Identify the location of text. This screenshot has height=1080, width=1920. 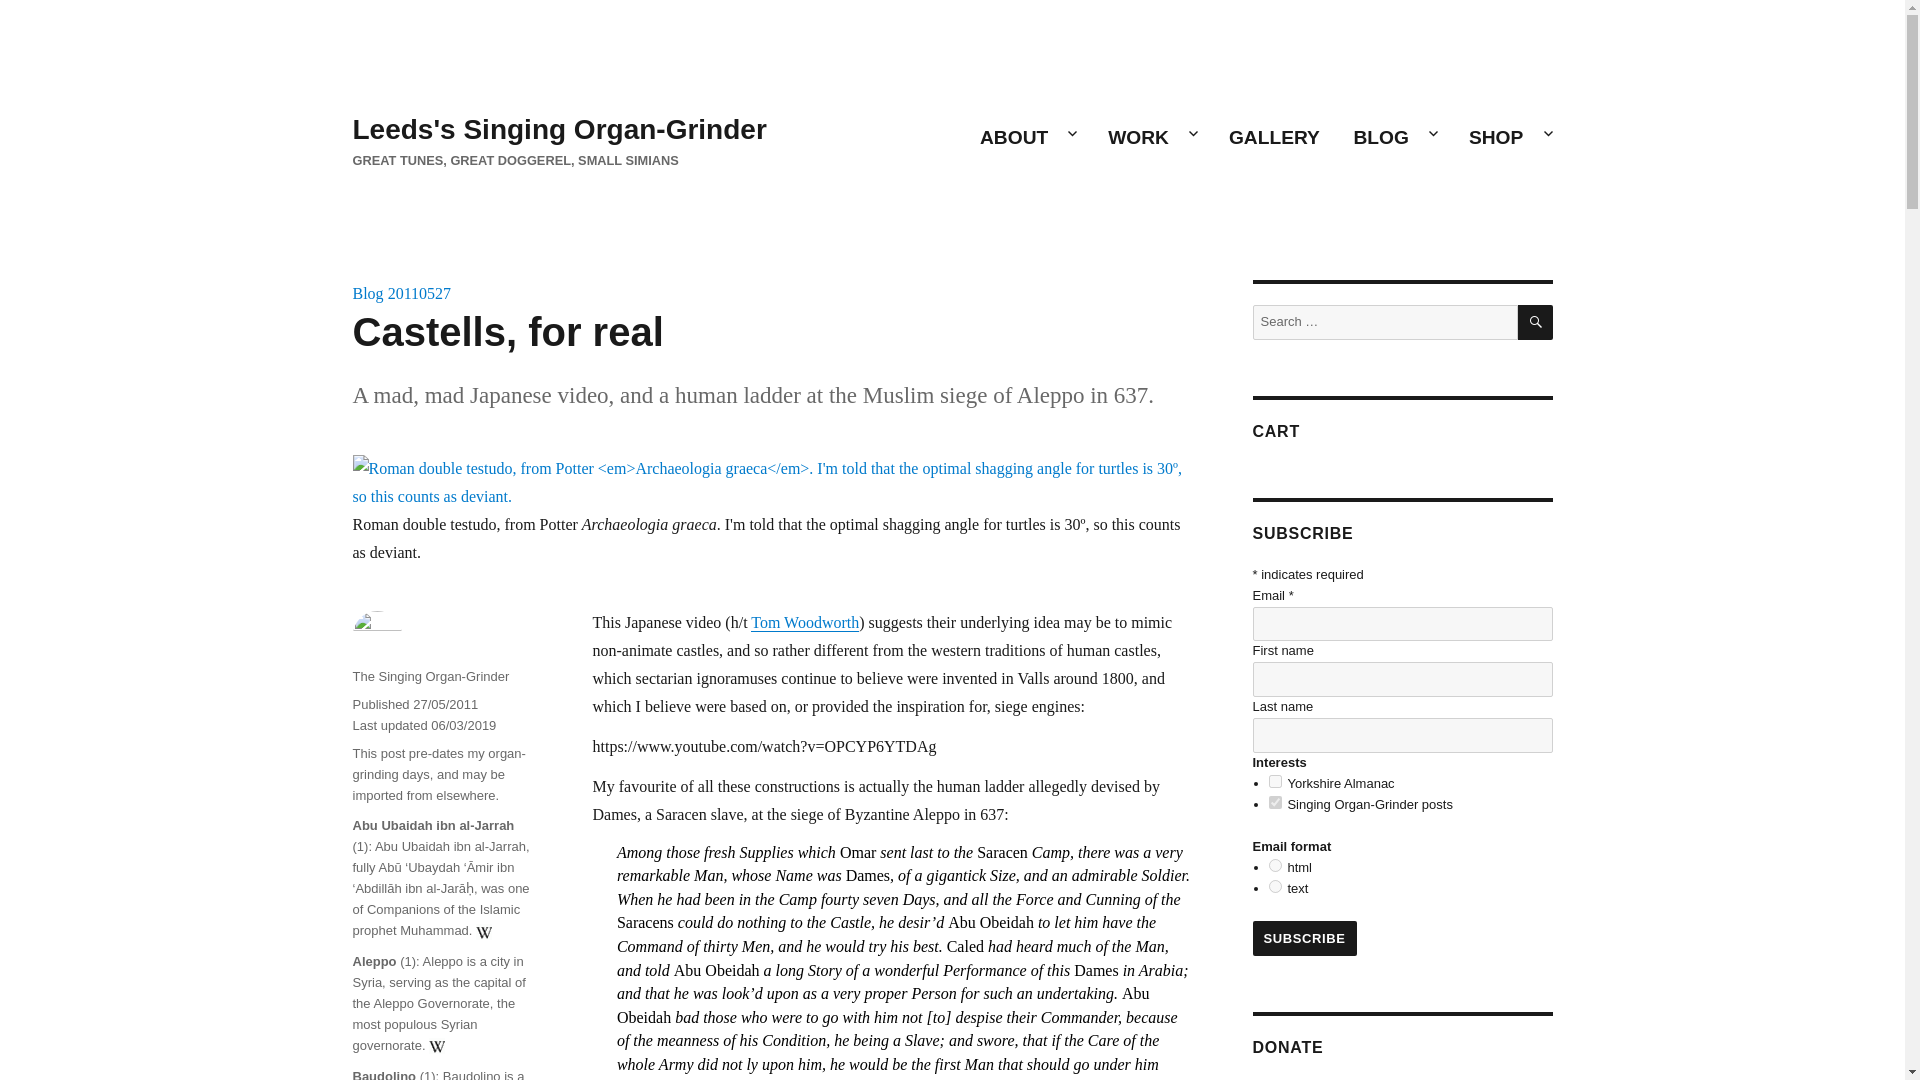
(1276, 886).